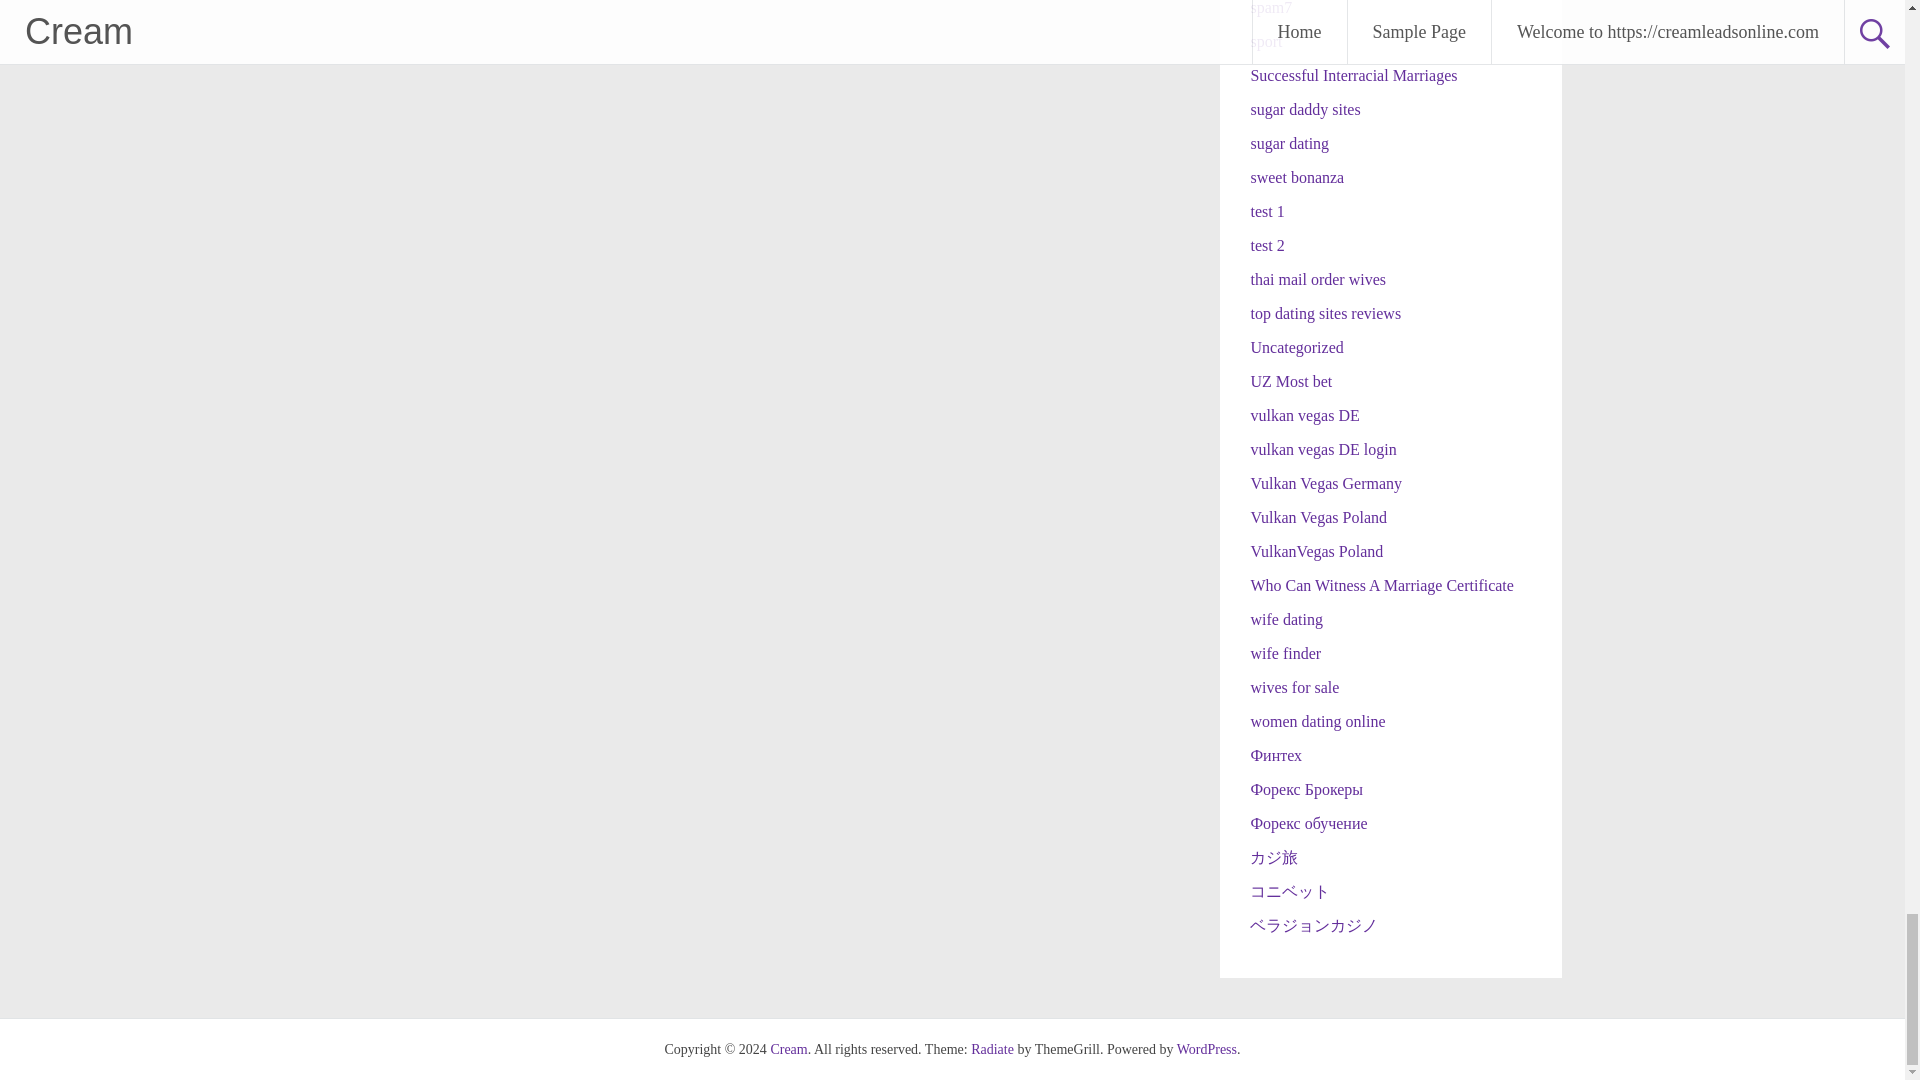  Describe the element at coordinates (992, 1050) in the screenshot. I see `Radiate` at that location.